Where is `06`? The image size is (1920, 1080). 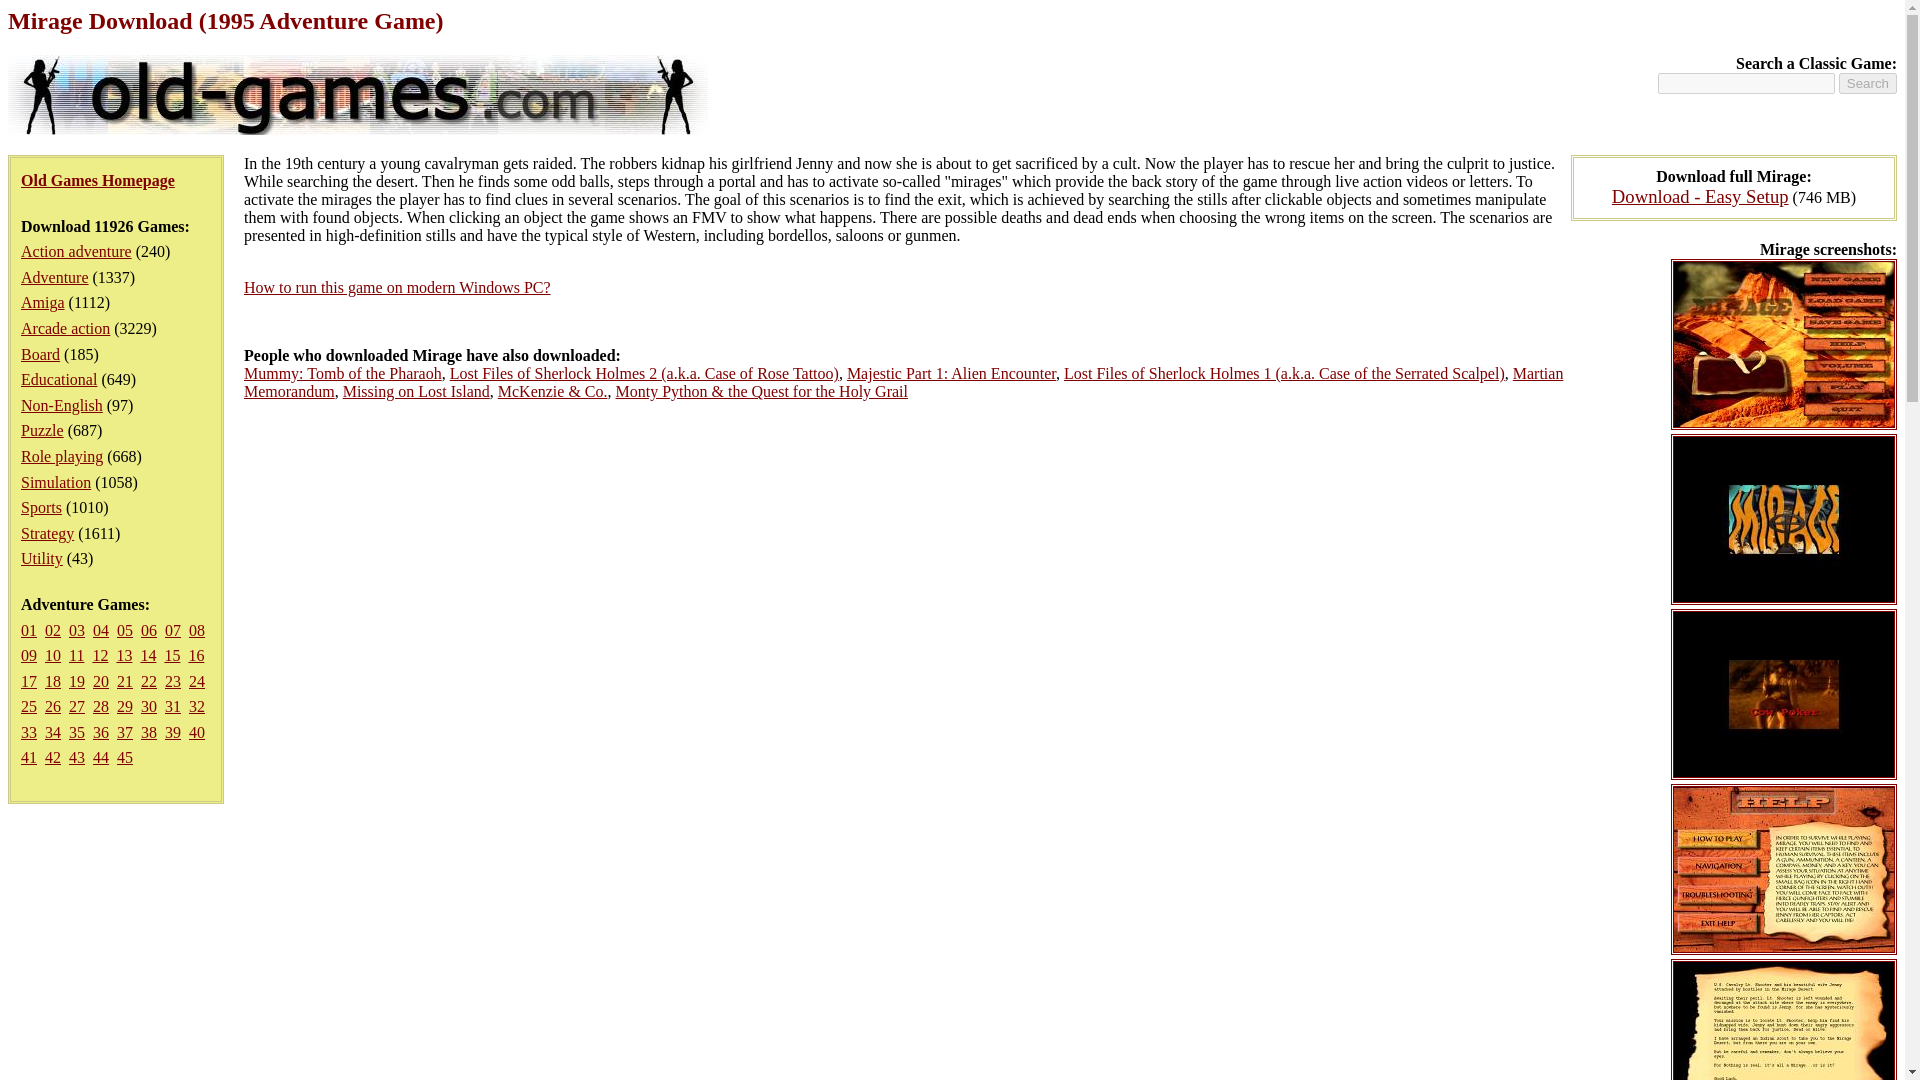 06 is located at coordinates (148, 630).